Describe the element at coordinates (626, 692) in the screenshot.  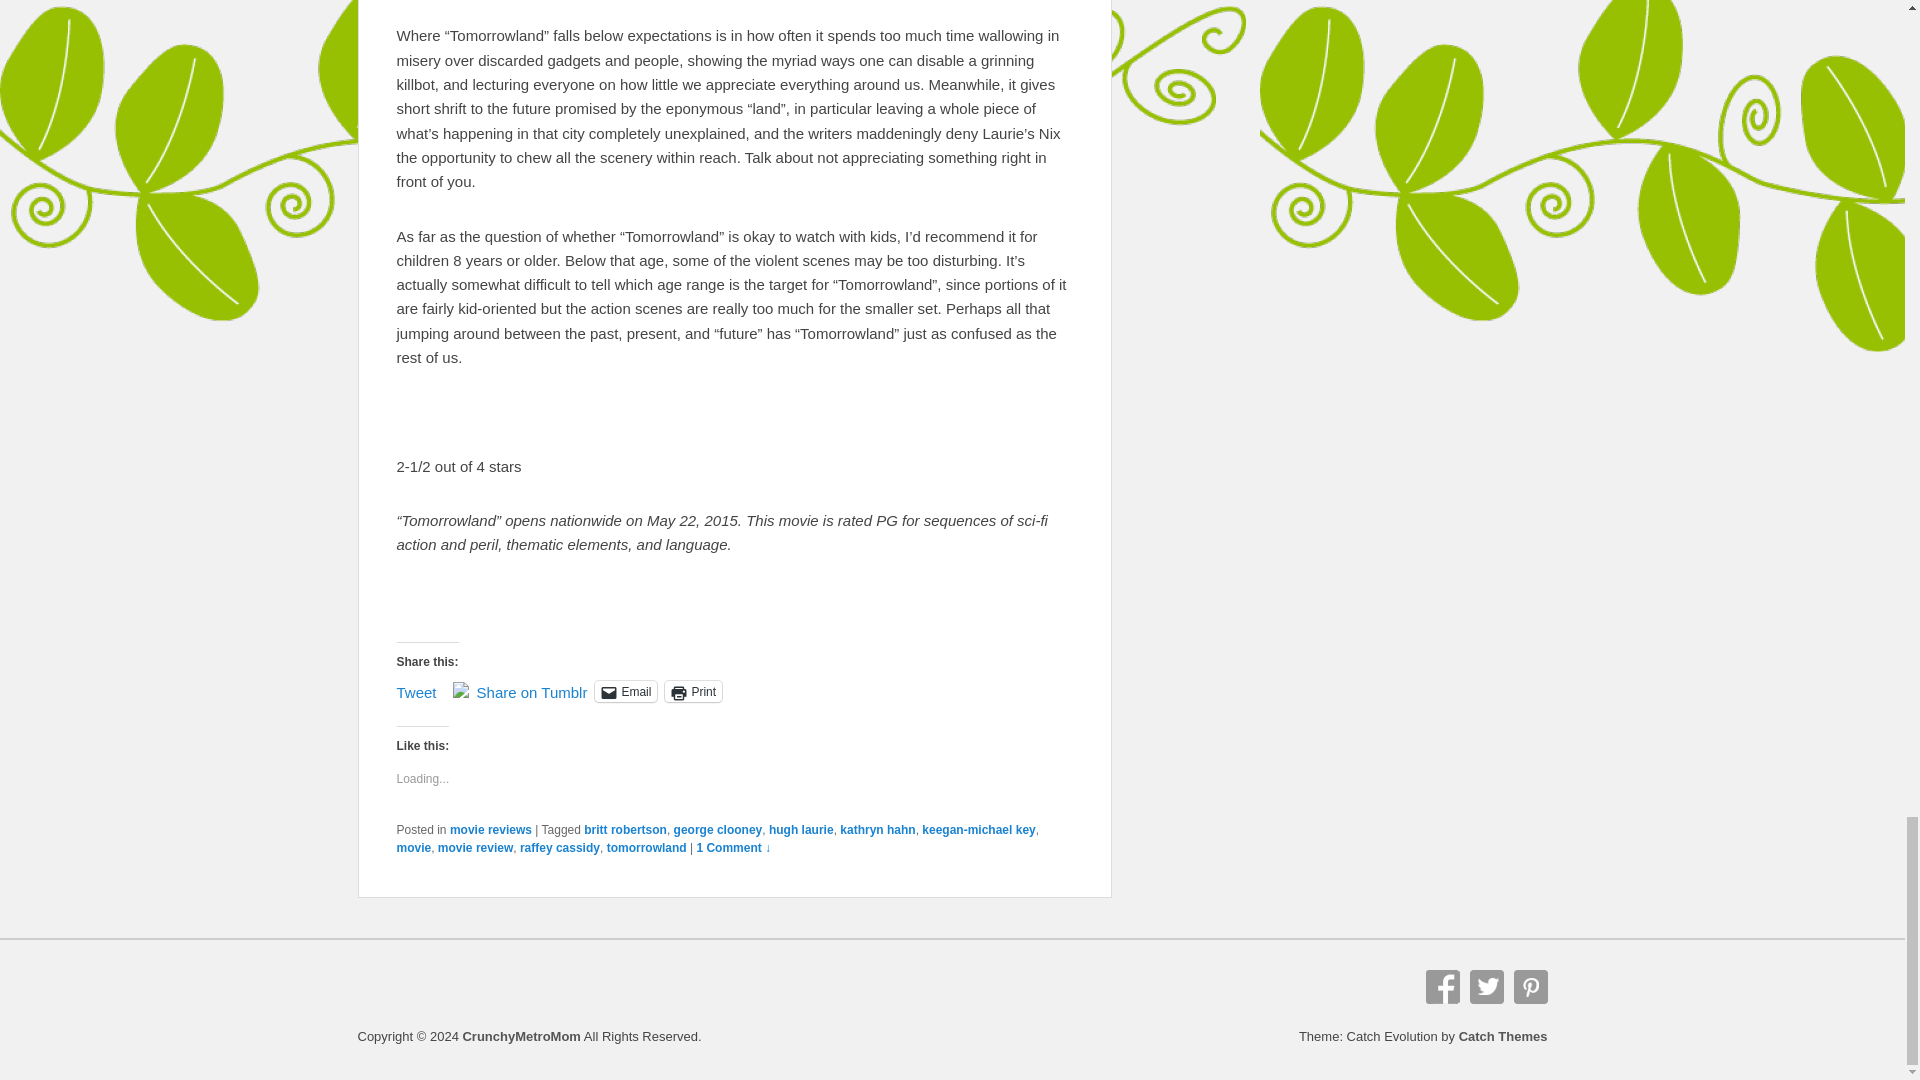
I see `Email` at that location.